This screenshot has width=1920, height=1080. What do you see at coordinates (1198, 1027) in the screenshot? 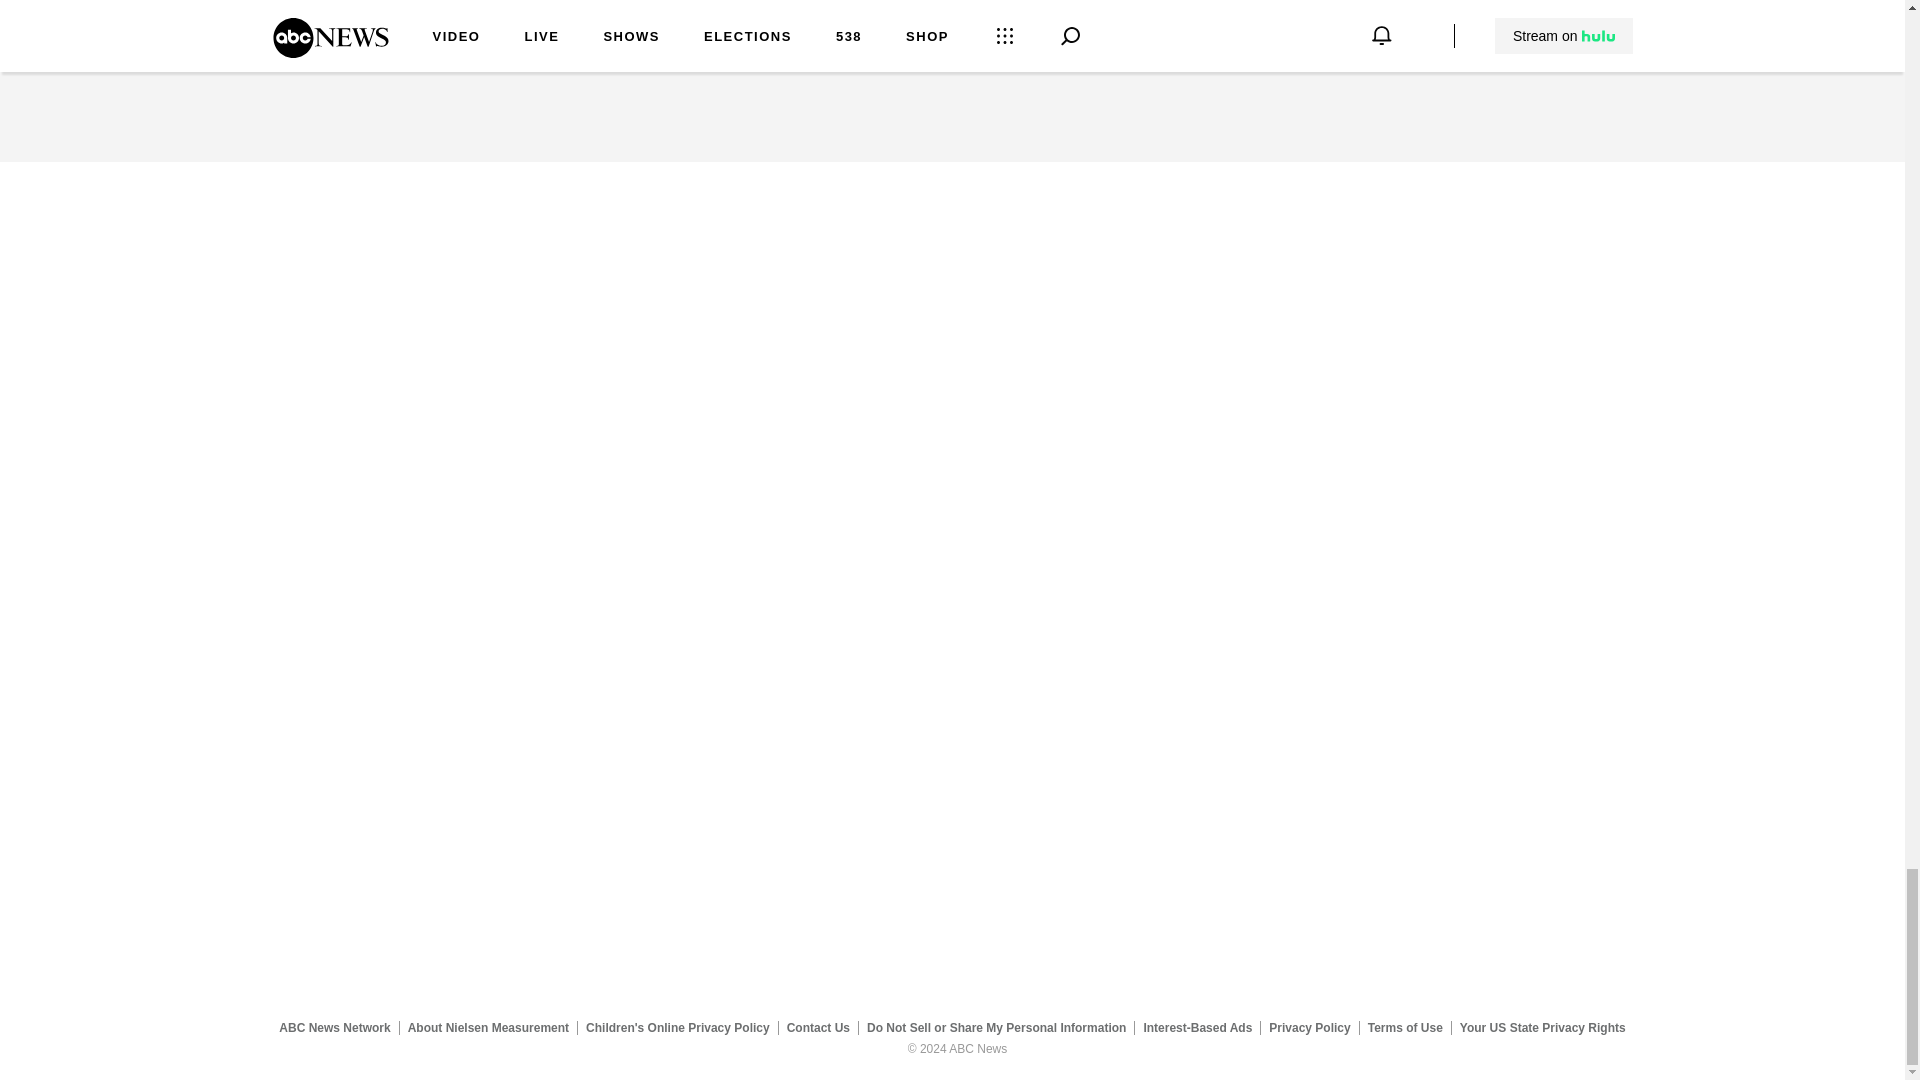
I see `Interest-Based Ads` at bounding box center [1198, 1027].